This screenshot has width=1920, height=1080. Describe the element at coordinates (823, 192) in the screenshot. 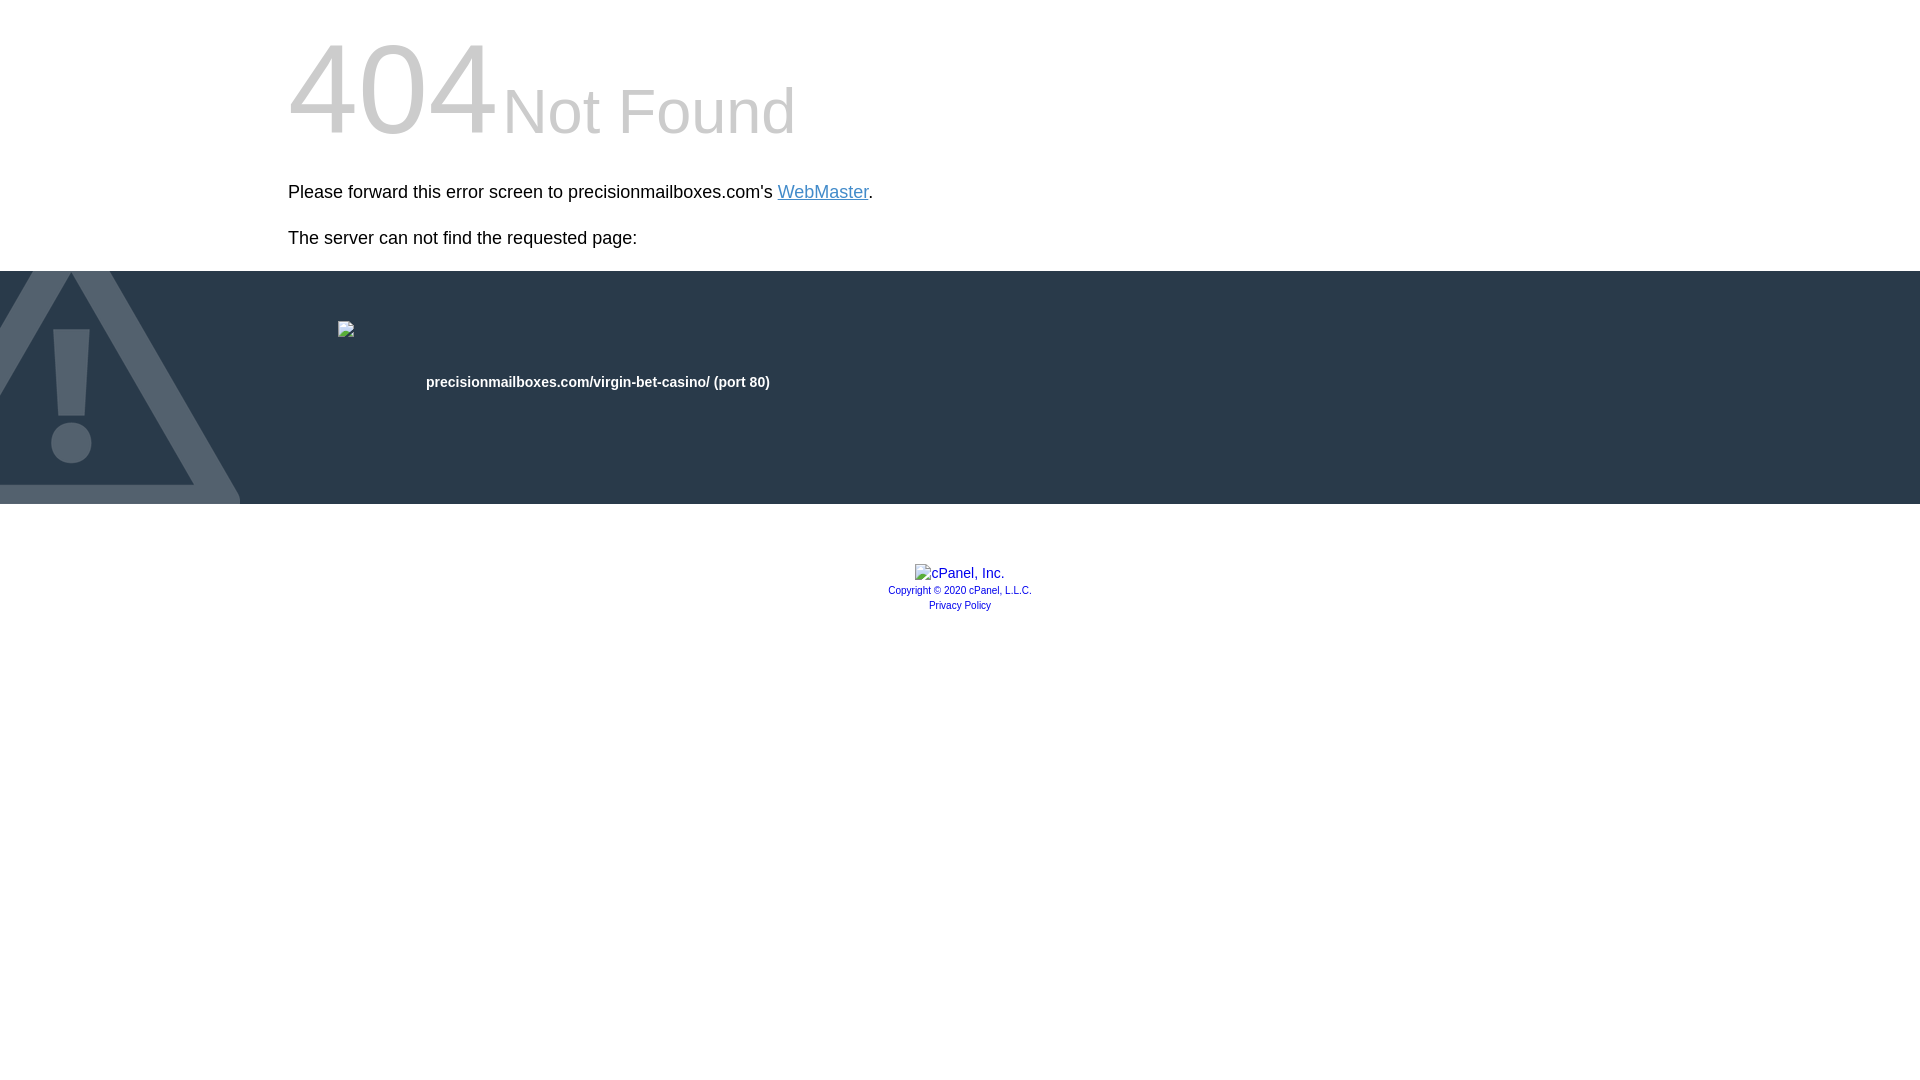

I see `WebMaster` at that location.